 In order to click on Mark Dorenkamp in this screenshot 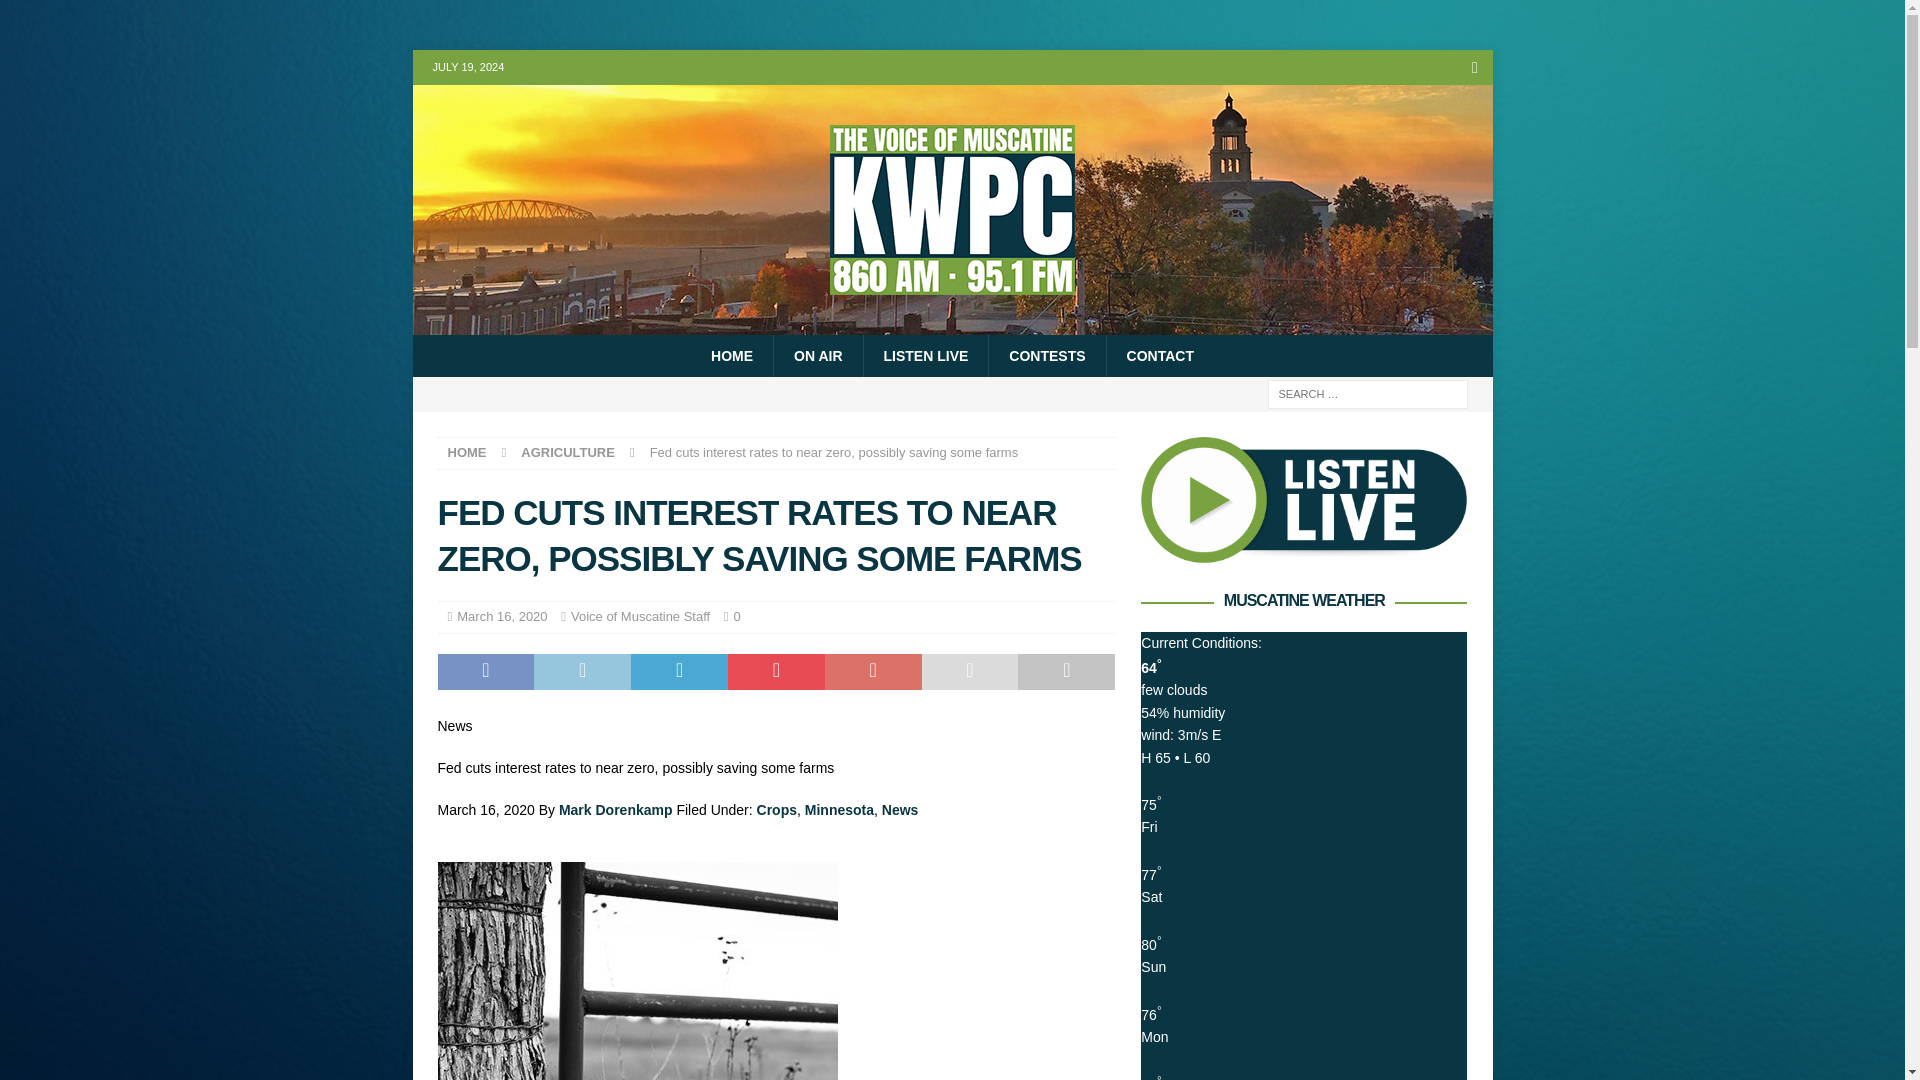, I will do `click(616, 810)`.